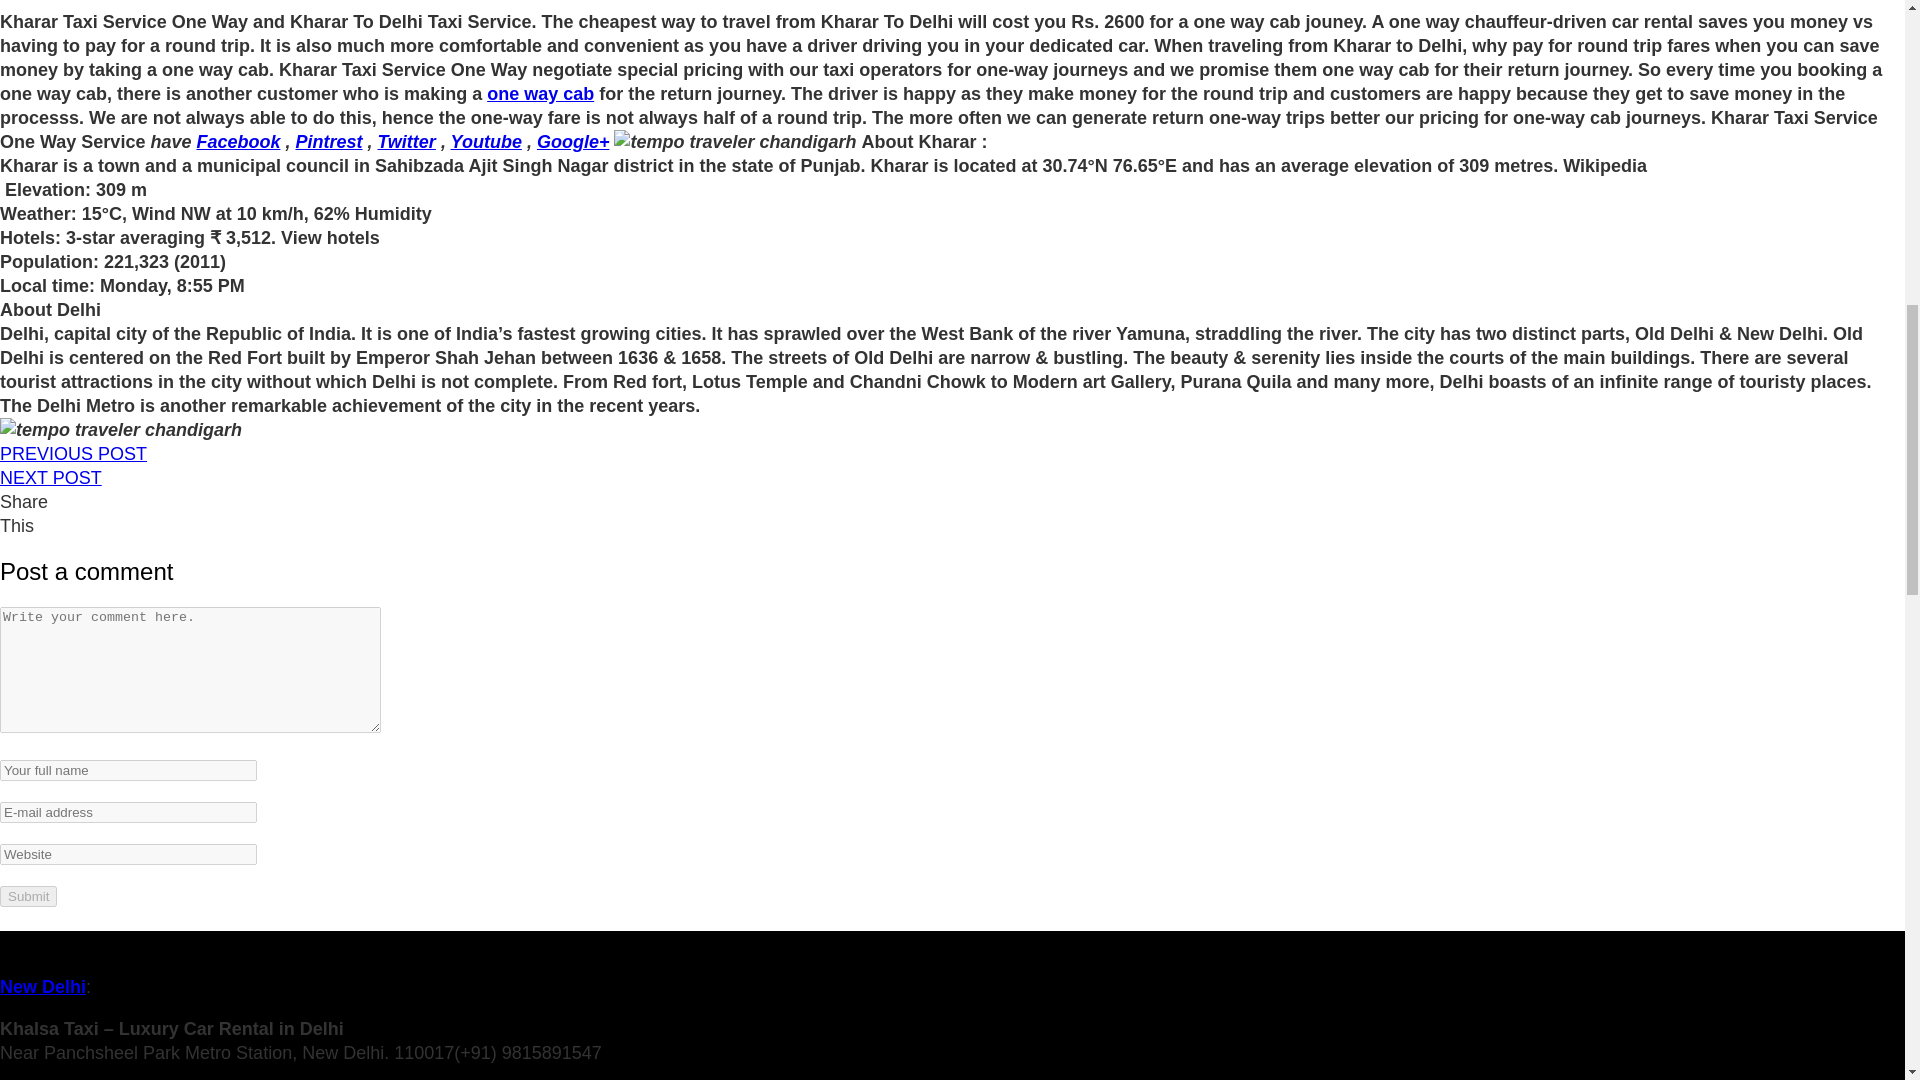 The height and width of the screenshot is (1080, 1920). Describe the element at coordinates (406, 142) in the screenshot. I see `Twitter` at that location.